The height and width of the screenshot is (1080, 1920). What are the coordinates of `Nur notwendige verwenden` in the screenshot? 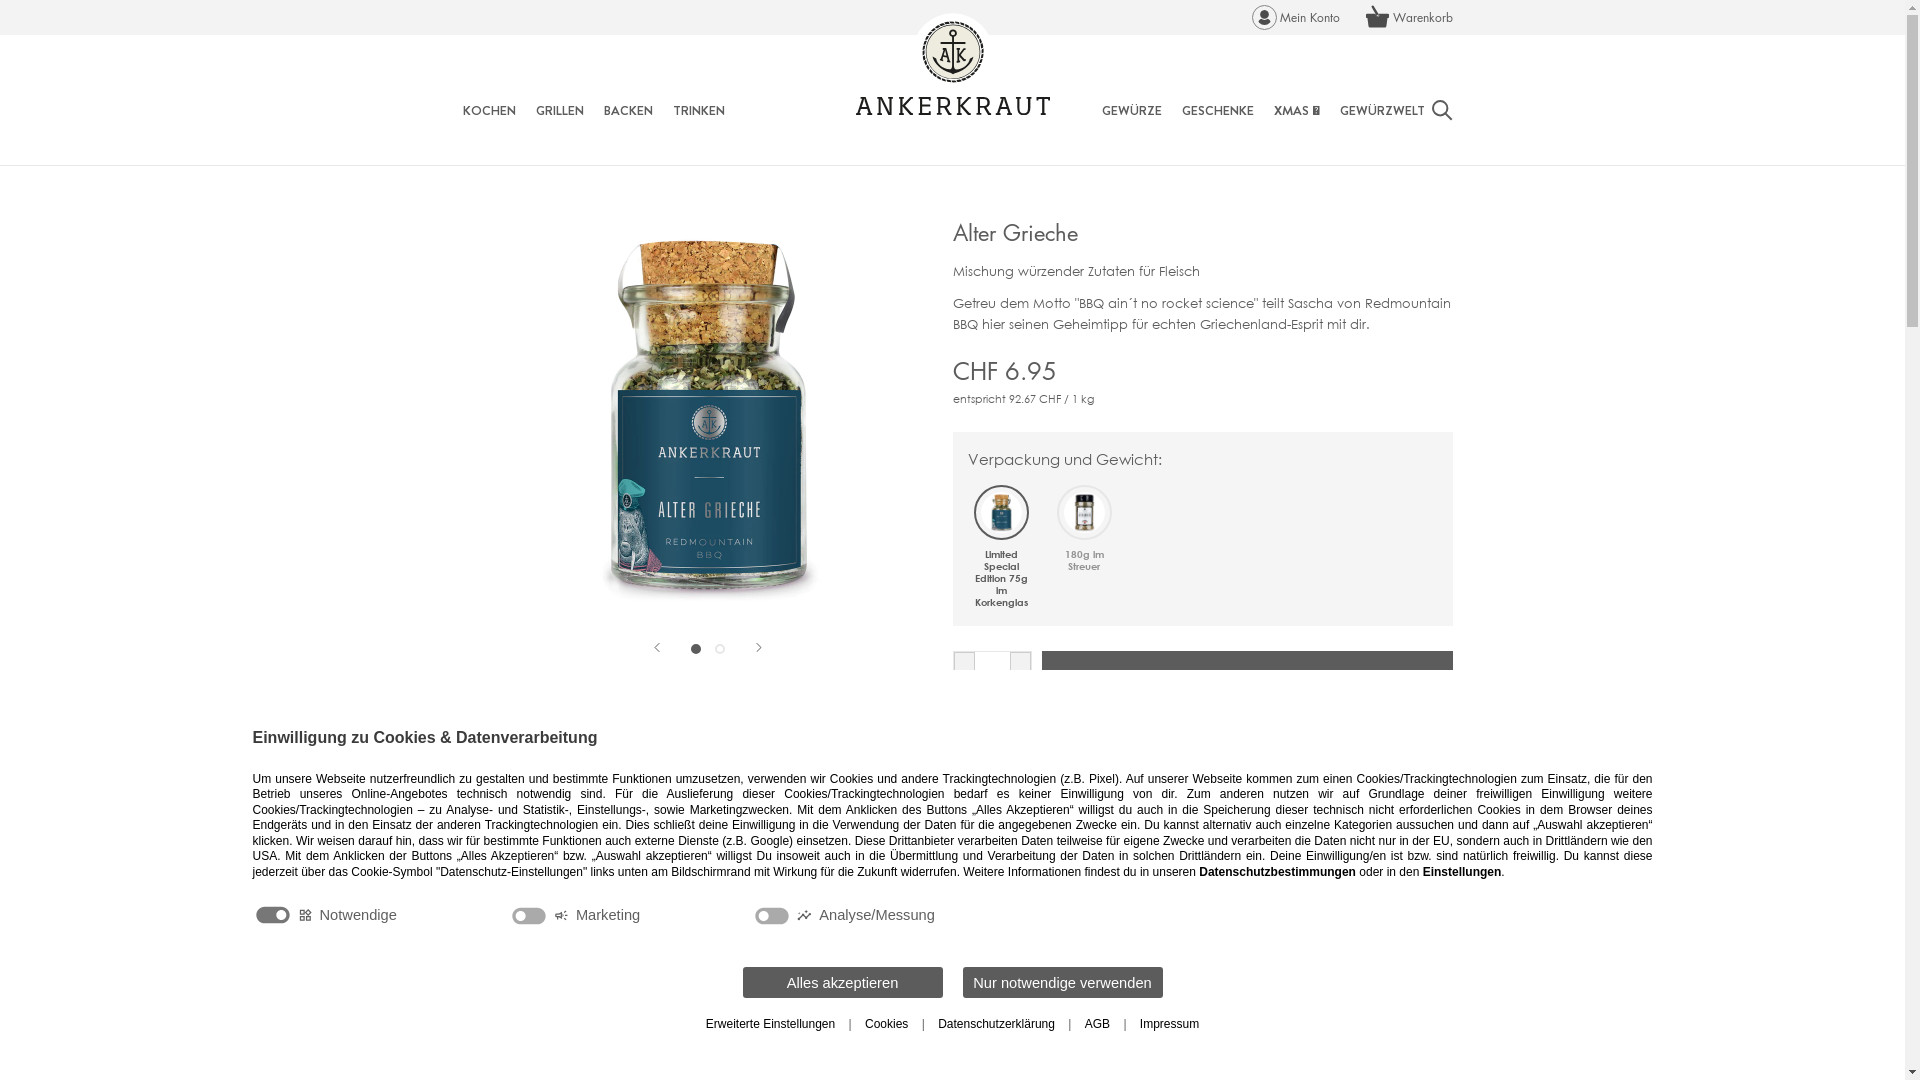 It's located at (1062, 982).